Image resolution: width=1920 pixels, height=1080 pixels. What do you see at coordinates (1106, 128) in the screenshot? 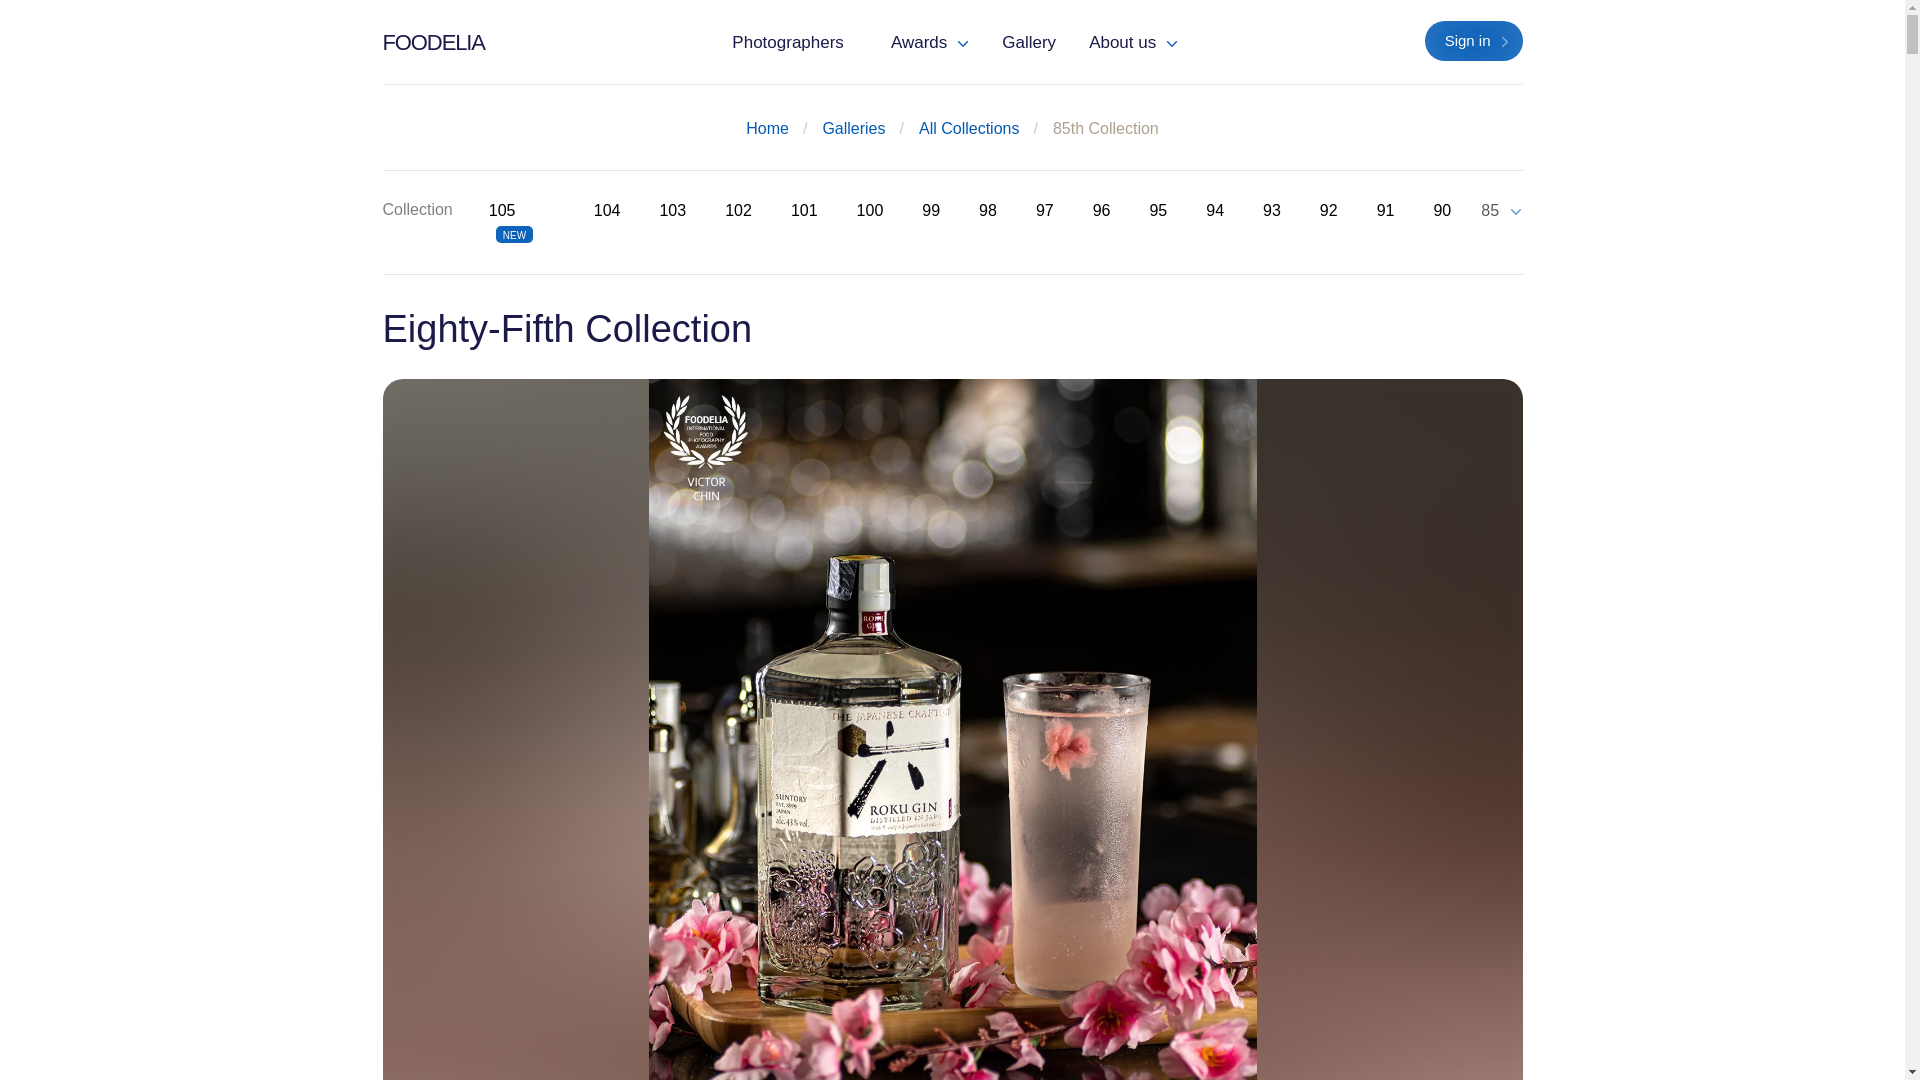
I see `85th Collection` at bounding box center [1106, 128].